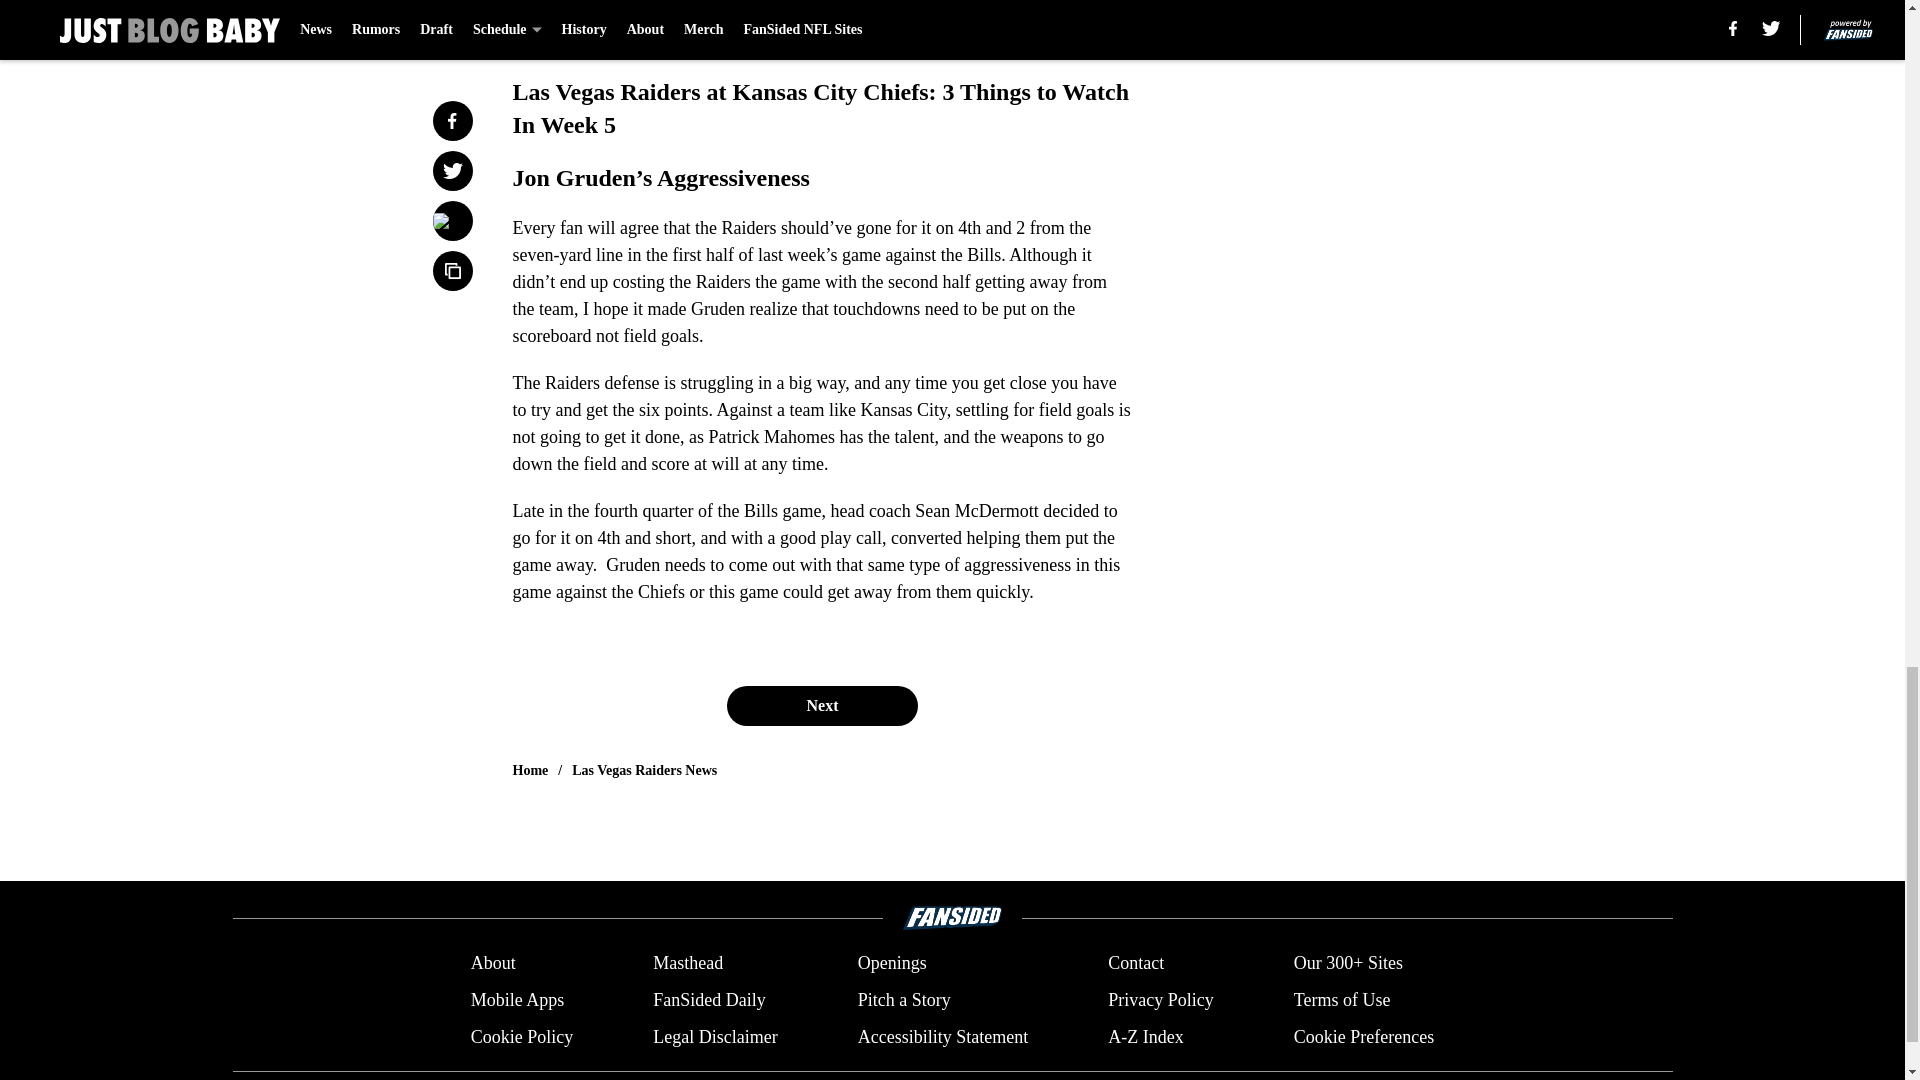 The width and height of the screenshot is (1920, 1080). Describe the element at coordinates (1135, 964) in the screenshot. I see `Contact` at that location.